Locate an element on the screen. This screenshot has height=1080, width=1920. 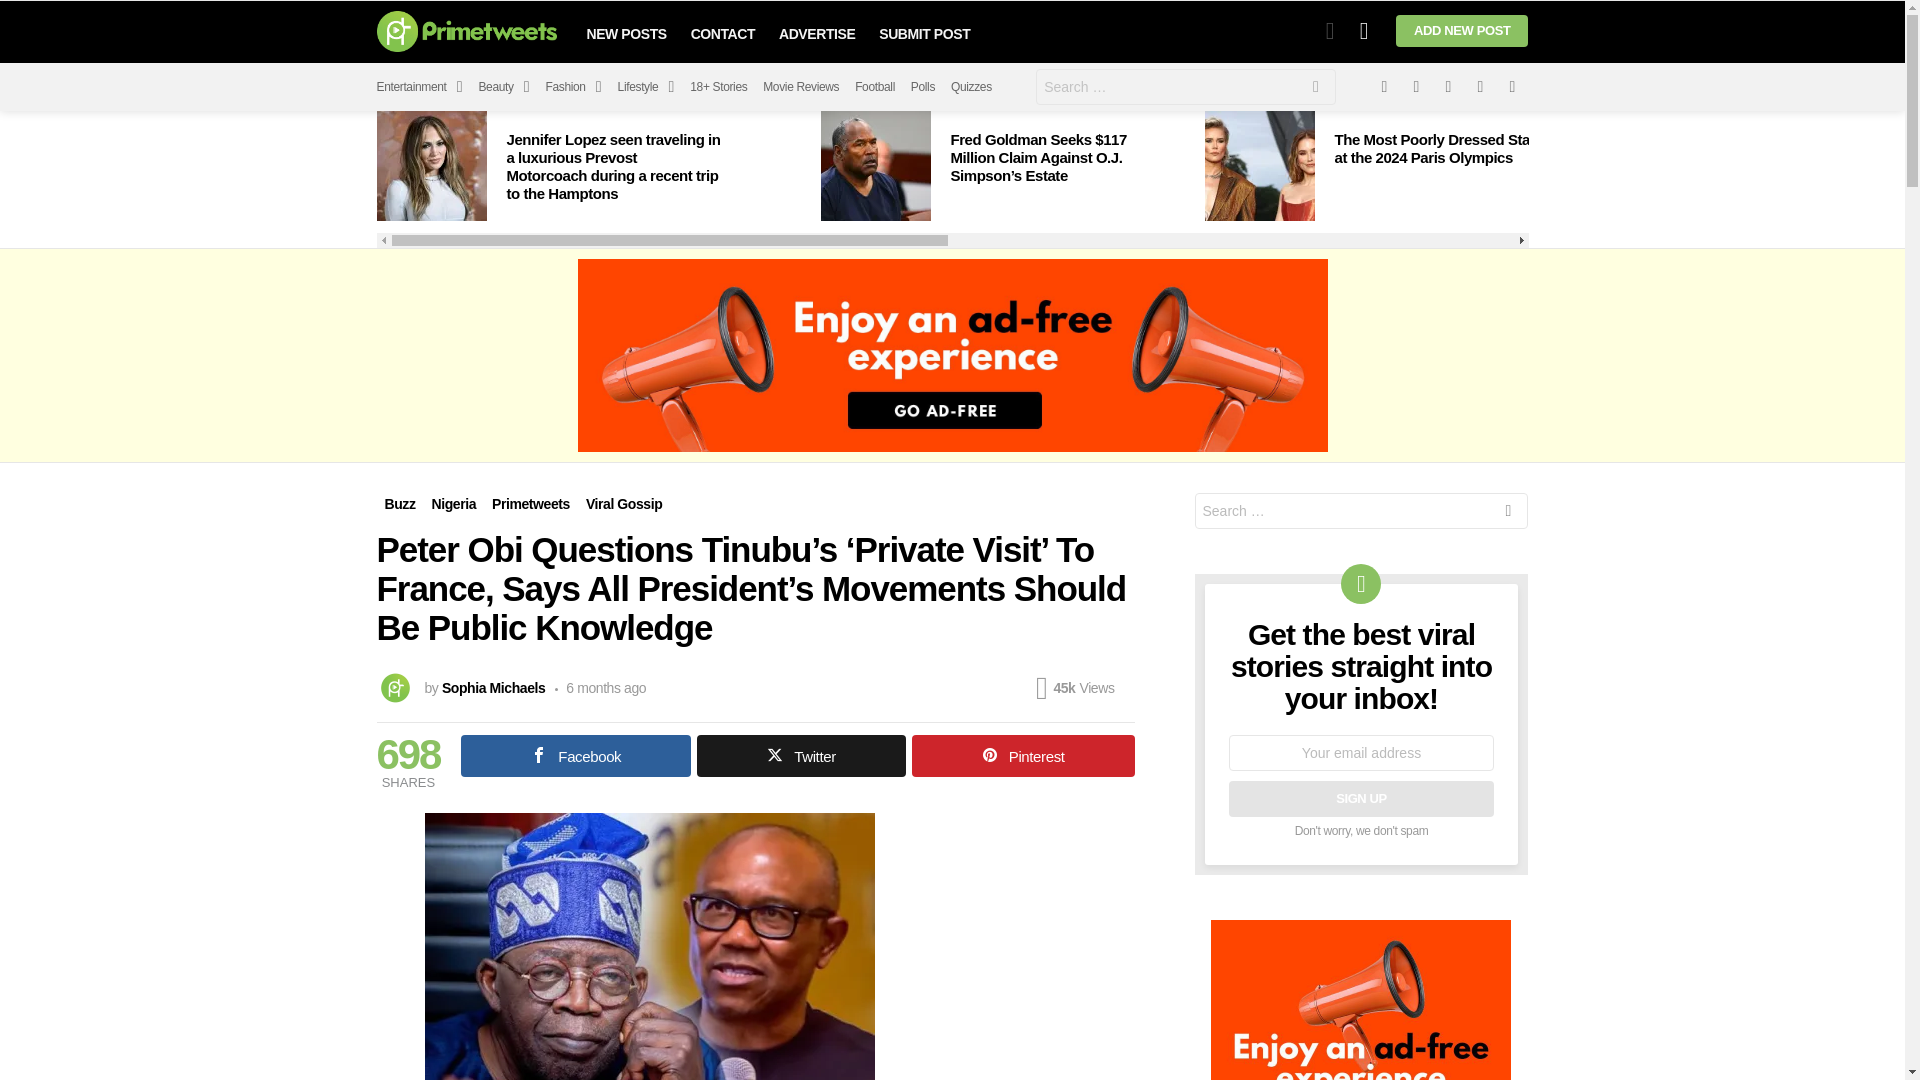
facebook is located at coordinates (1383, 86).